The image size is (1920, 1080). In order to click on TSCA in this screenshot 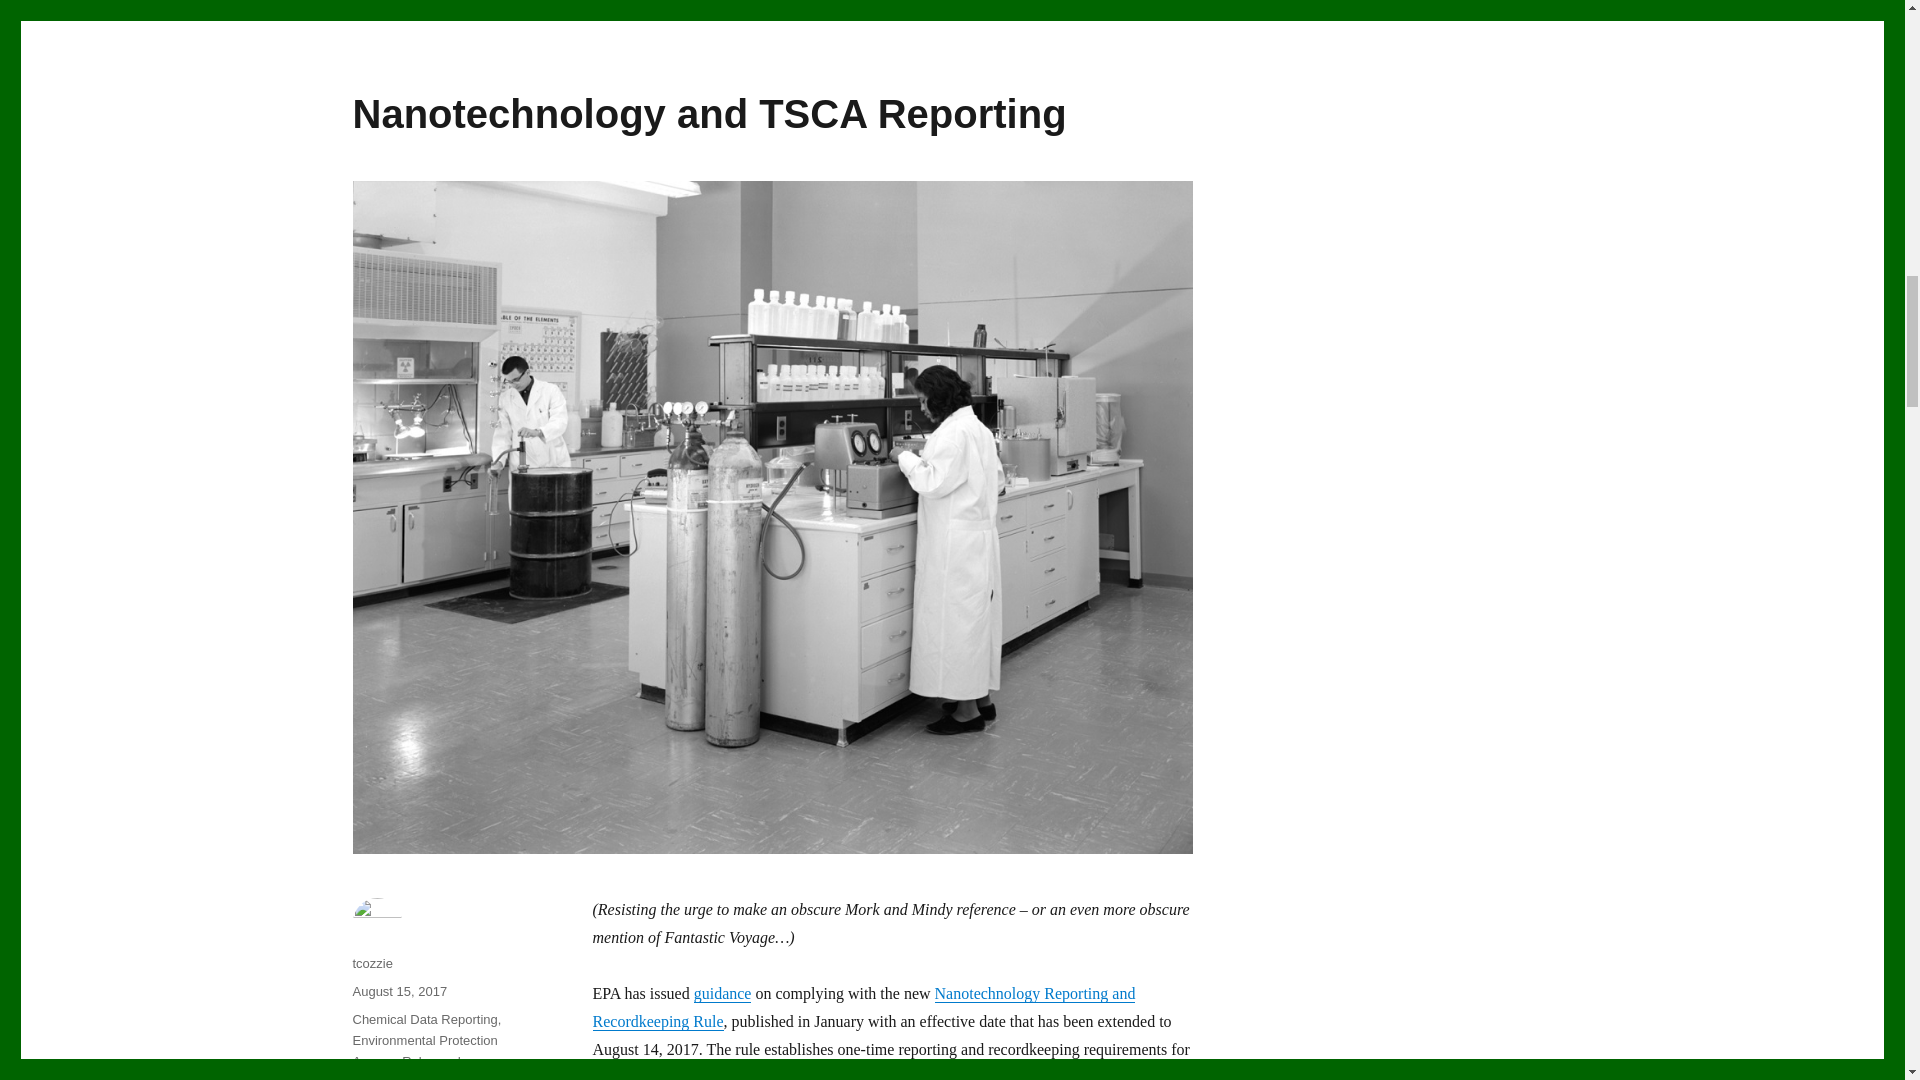, I will do `click(445, 1077)`.